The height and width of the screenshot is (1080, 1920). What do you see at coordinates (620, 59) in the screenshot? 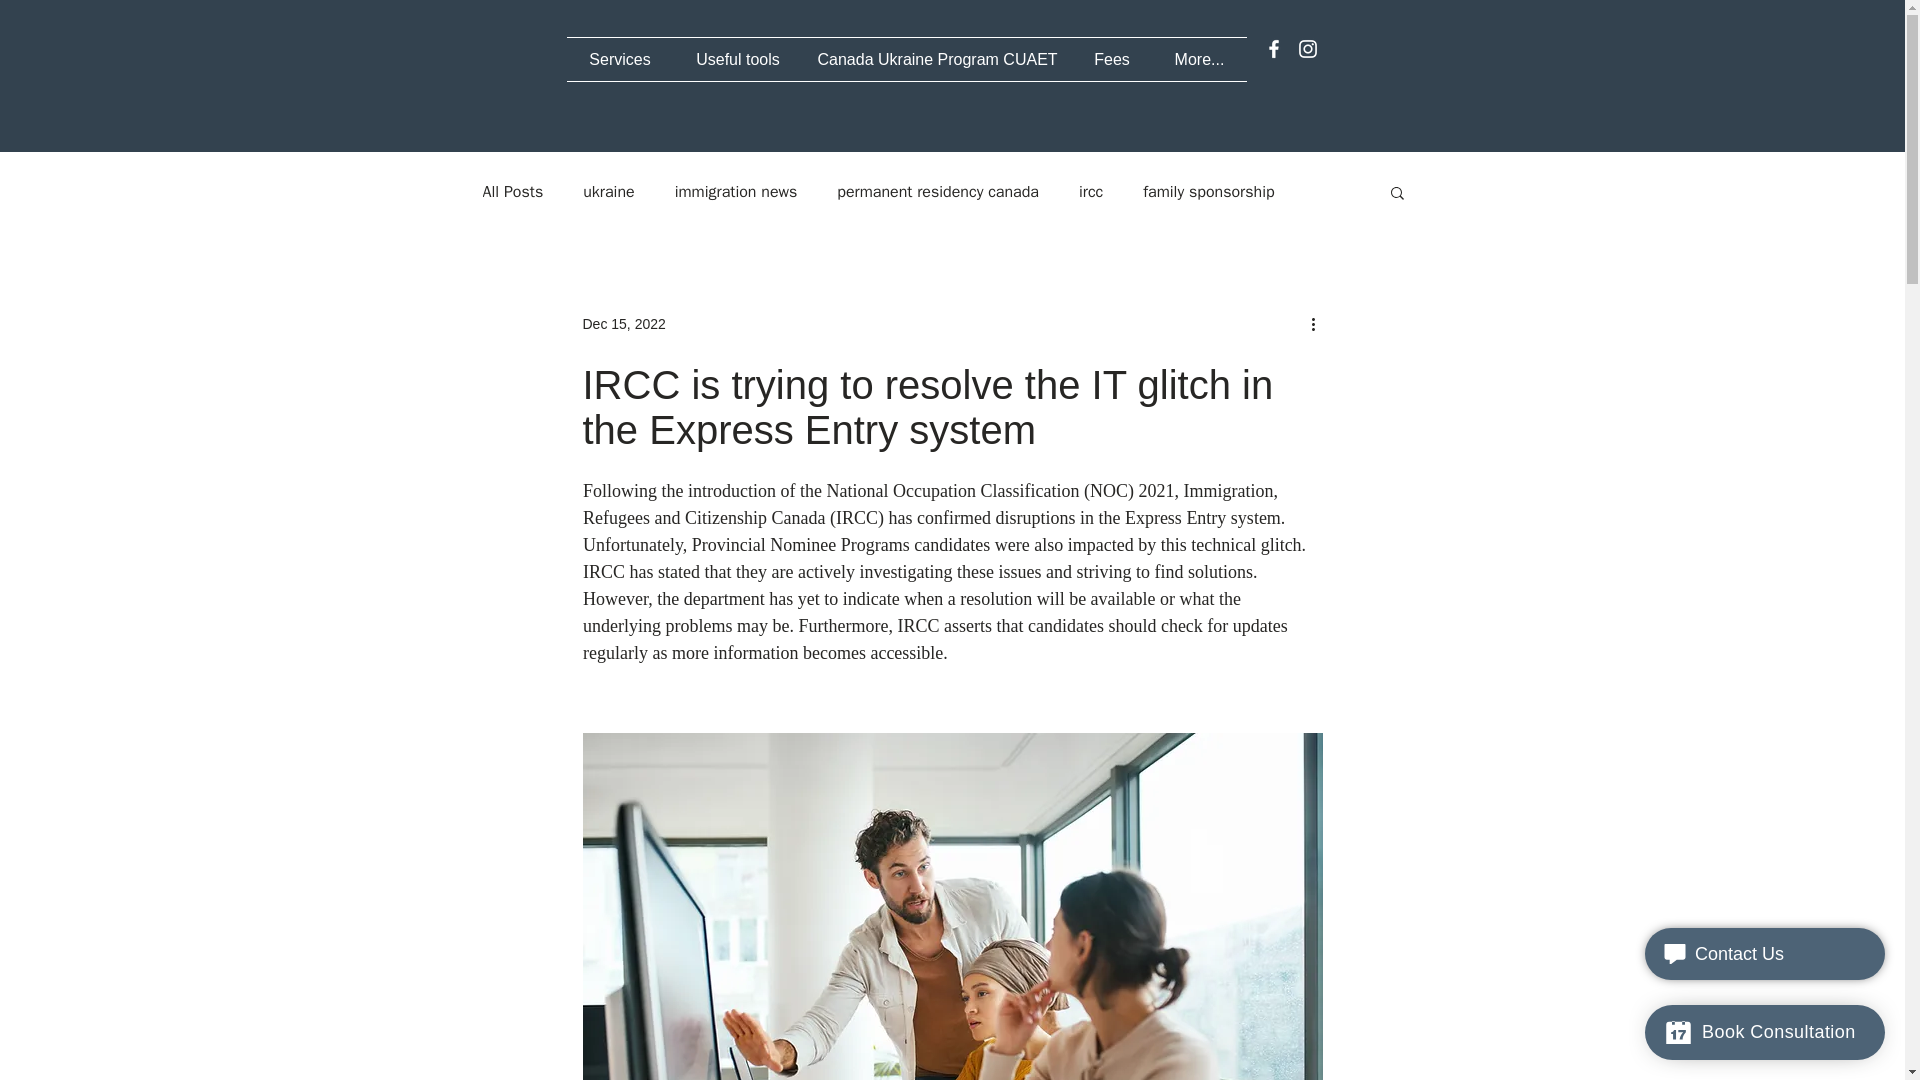
I see `Services` at bounding box center [620, 59].